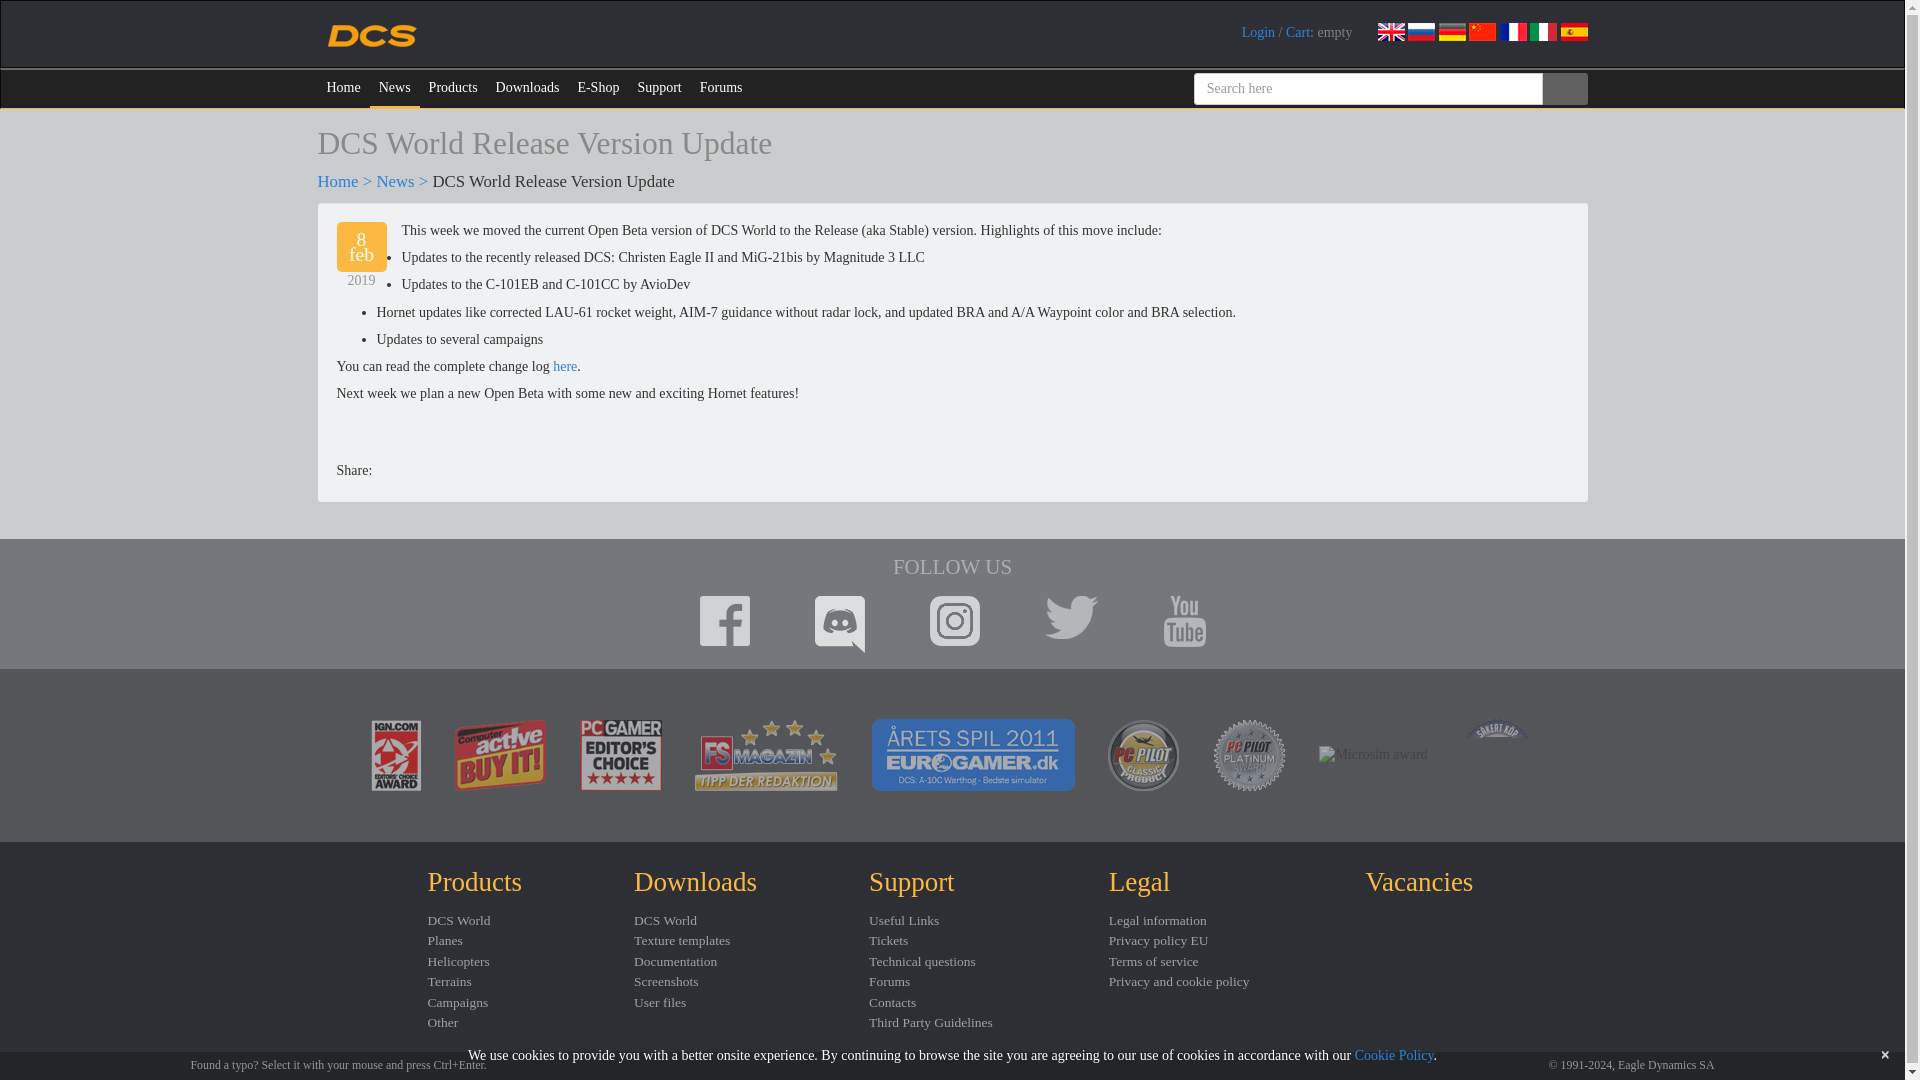 The height and width of the screenshot is (1080, 1920). What do you see at coordinates (528, 88) in the screenshot?
I see `Downloads` at bounding box center [528, 88].